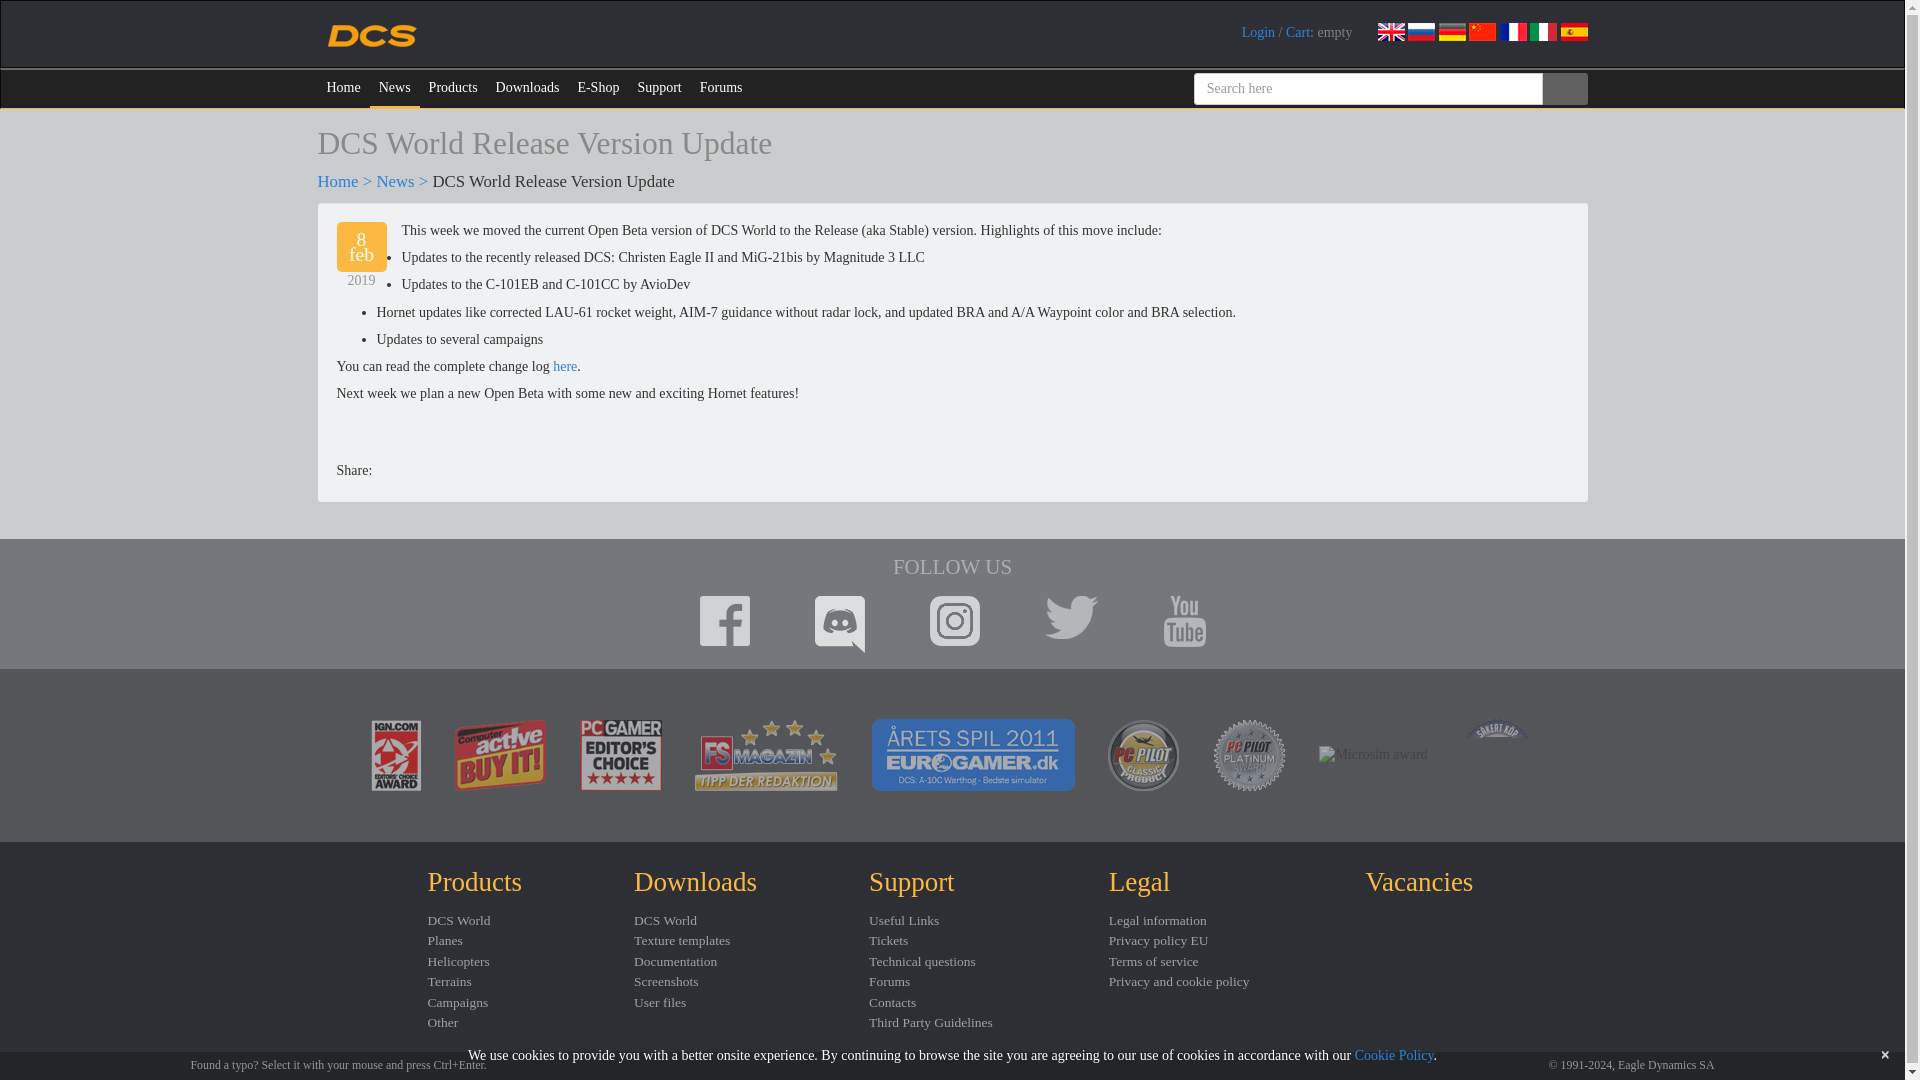 The height and width of the screenshot is (1080, 1920). What do you see at coordinates (528, 88) in the screenshot?
I see `Downloads` at bounding box center [528, 88].